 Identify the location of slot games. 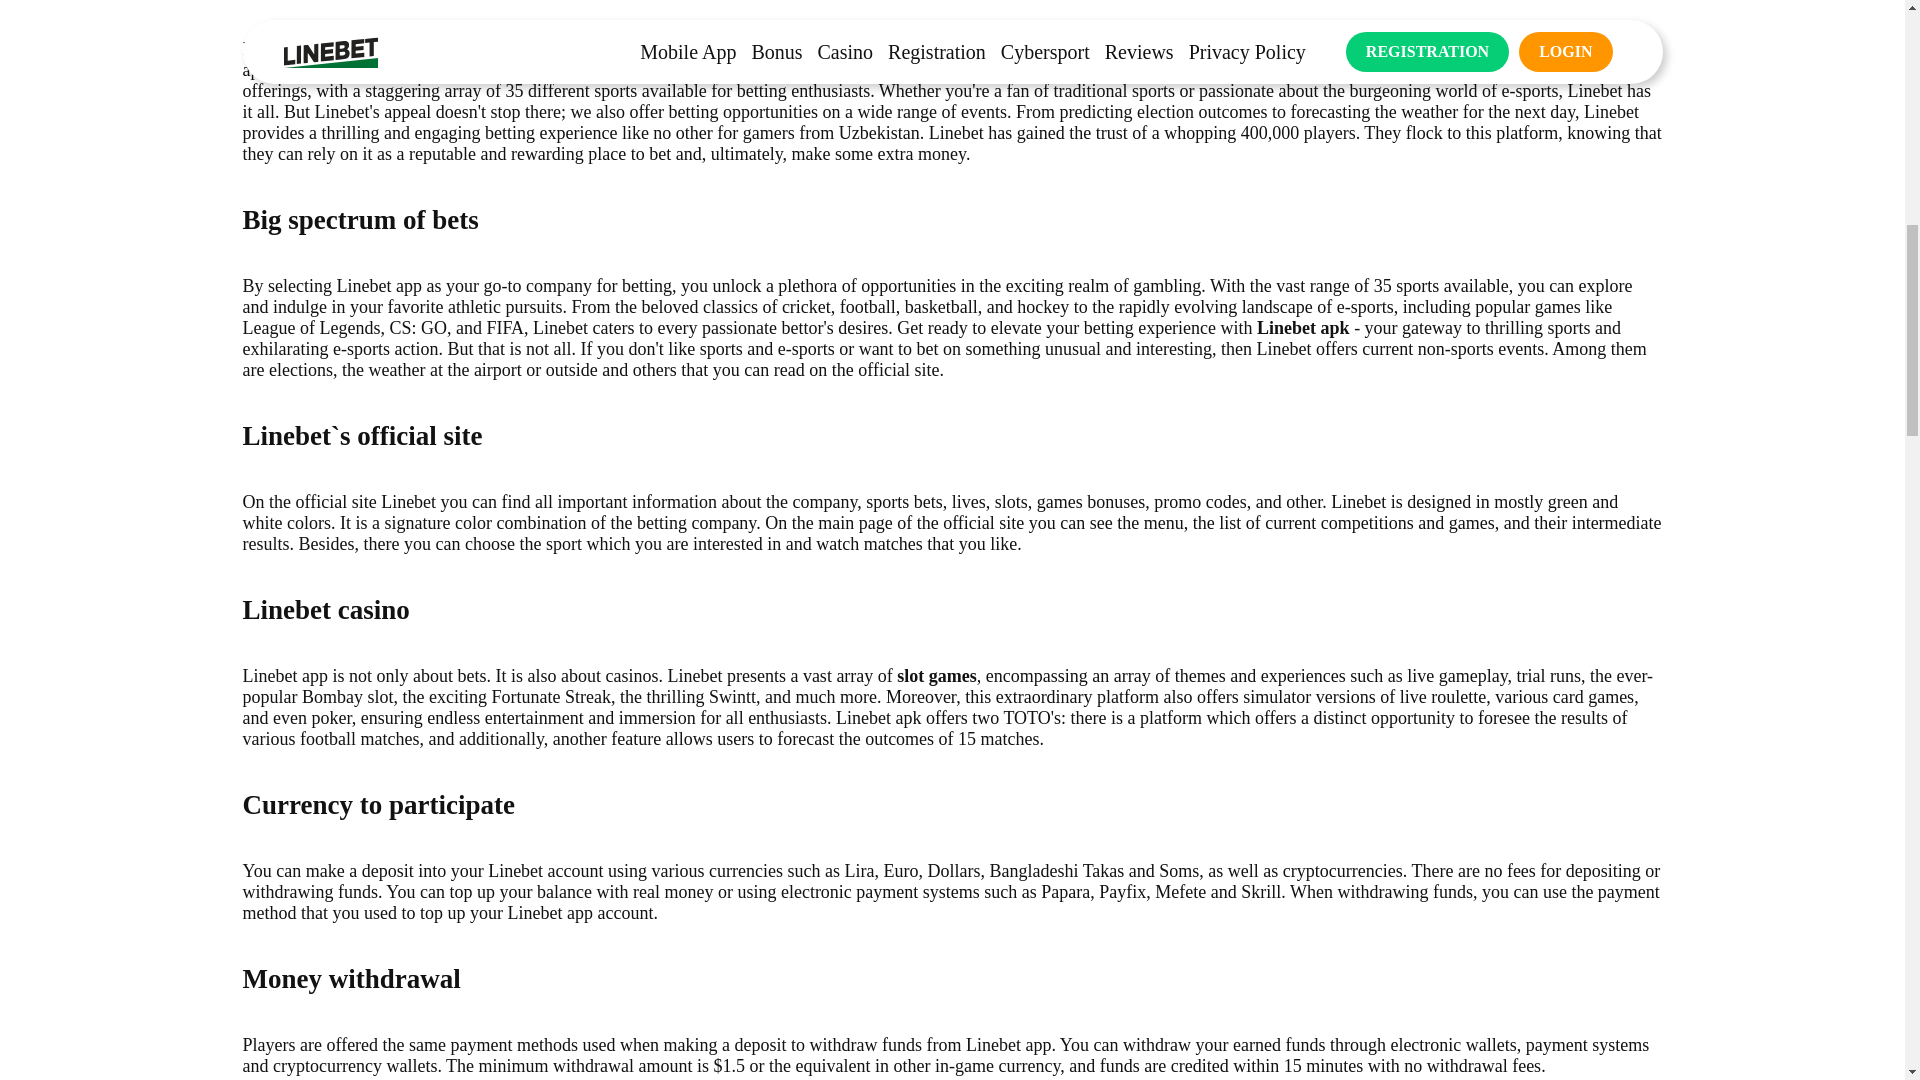
(936, 676).